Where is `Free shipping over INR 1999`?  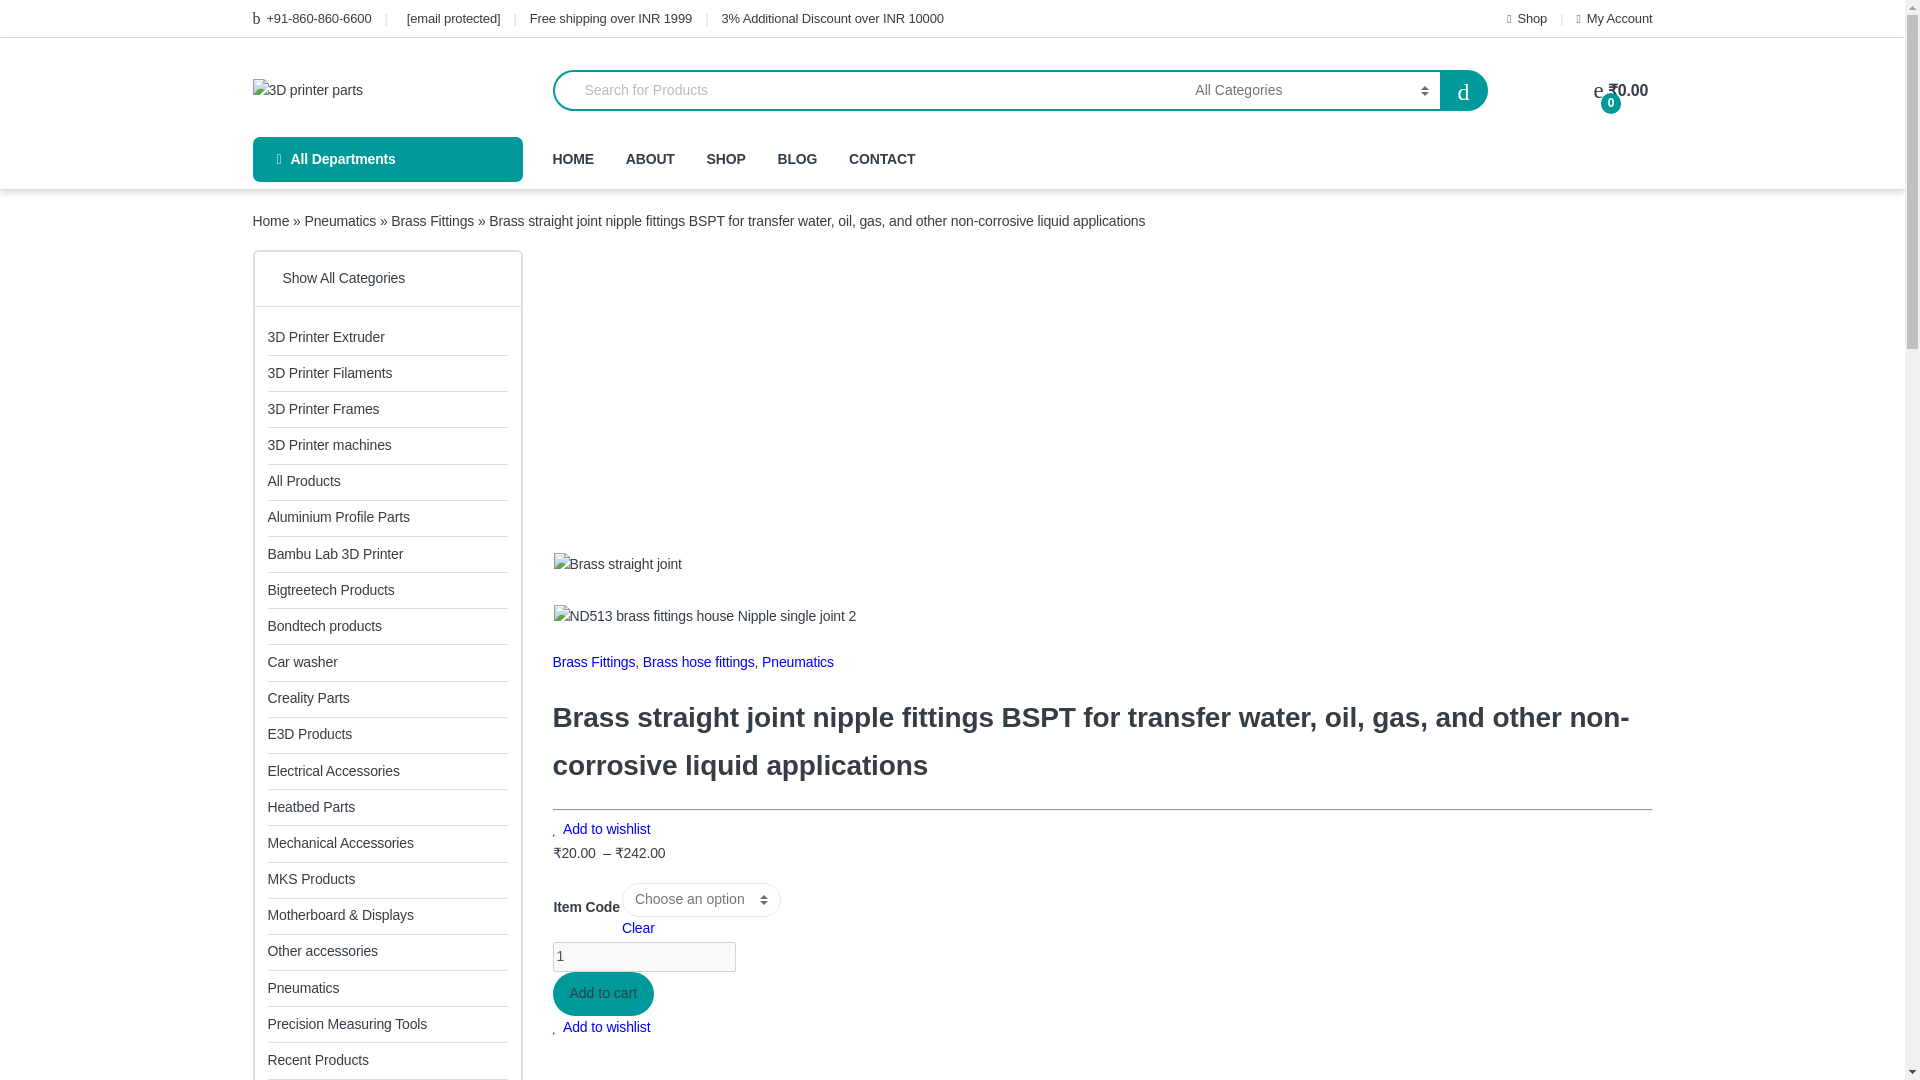
Free shipping over INR 1999 is located at coordinates (610, 18).